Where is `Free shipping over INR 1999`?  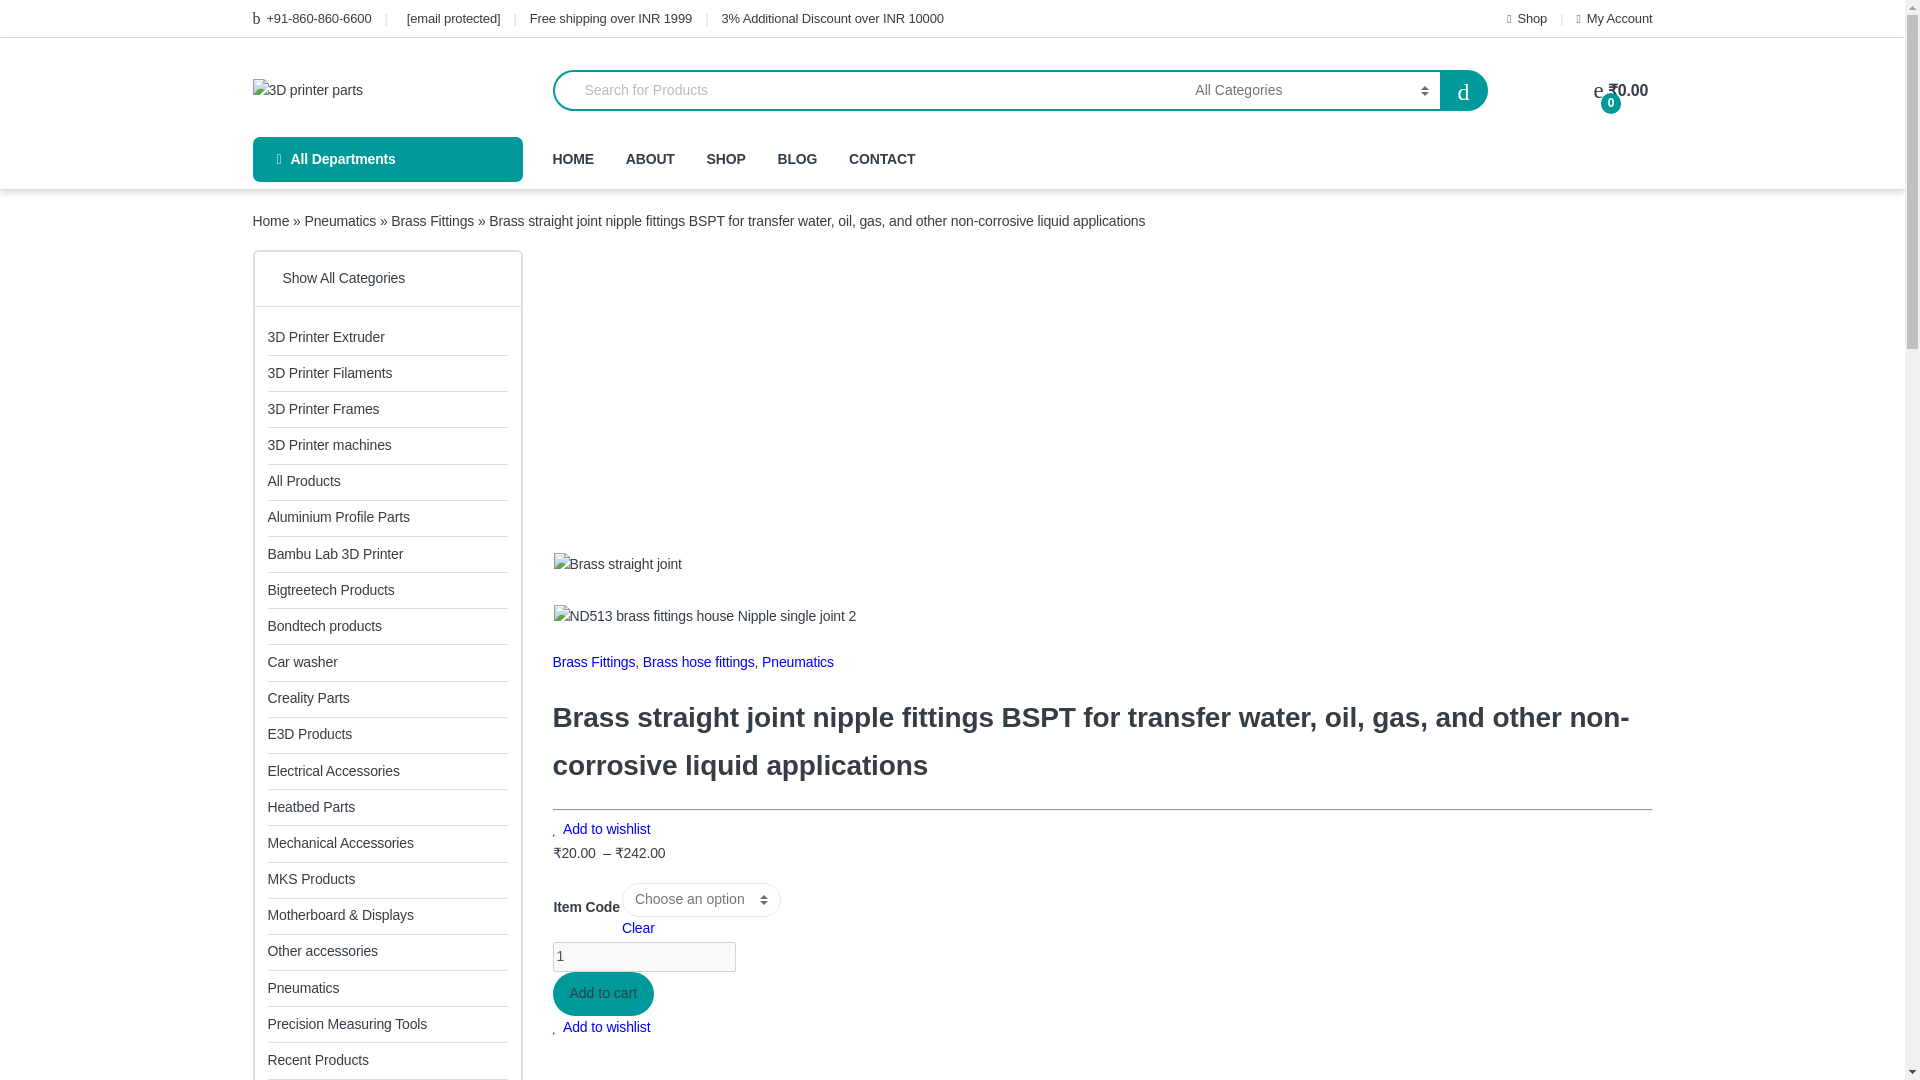
Free shipping over INR 1999 is located at coordinates (610, 18).